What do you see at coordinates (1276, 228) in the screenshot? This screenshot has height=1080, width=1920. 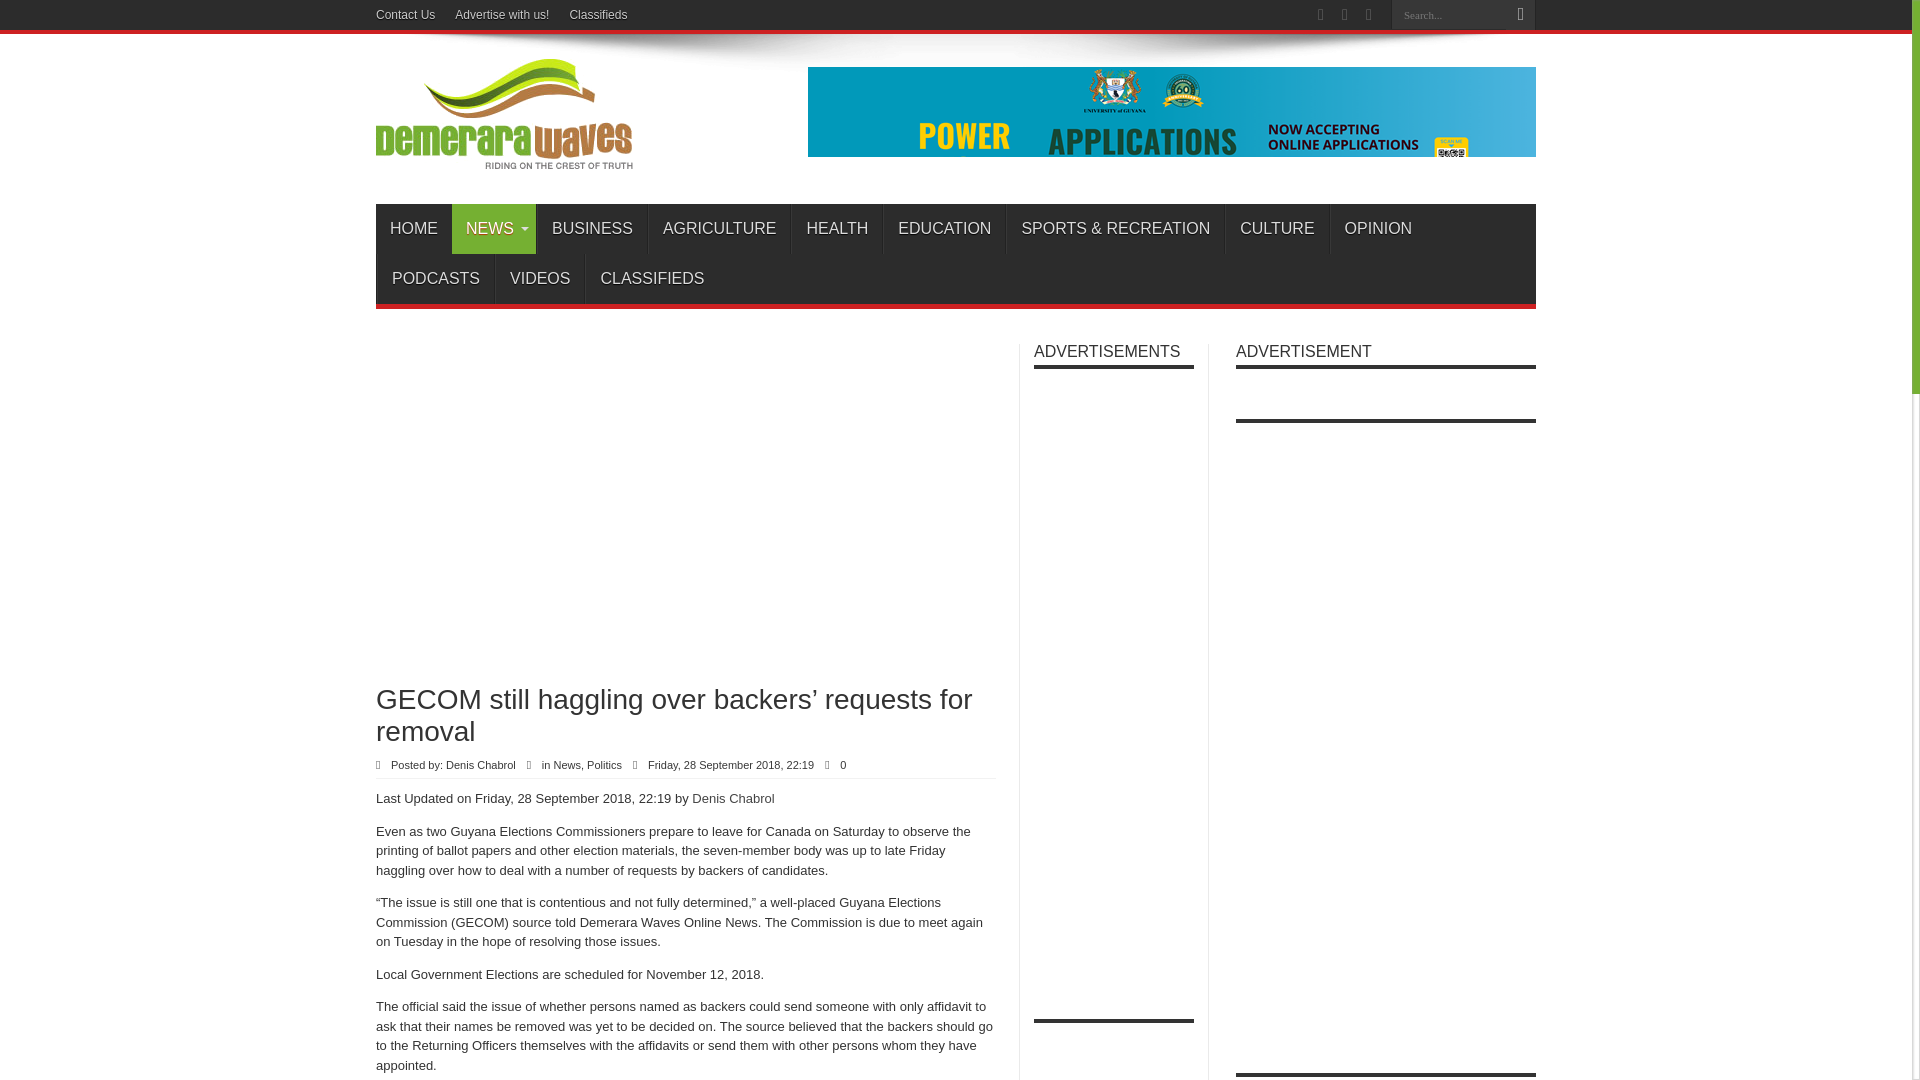 I see `CULTURE` at bounding box center [1276, 228].